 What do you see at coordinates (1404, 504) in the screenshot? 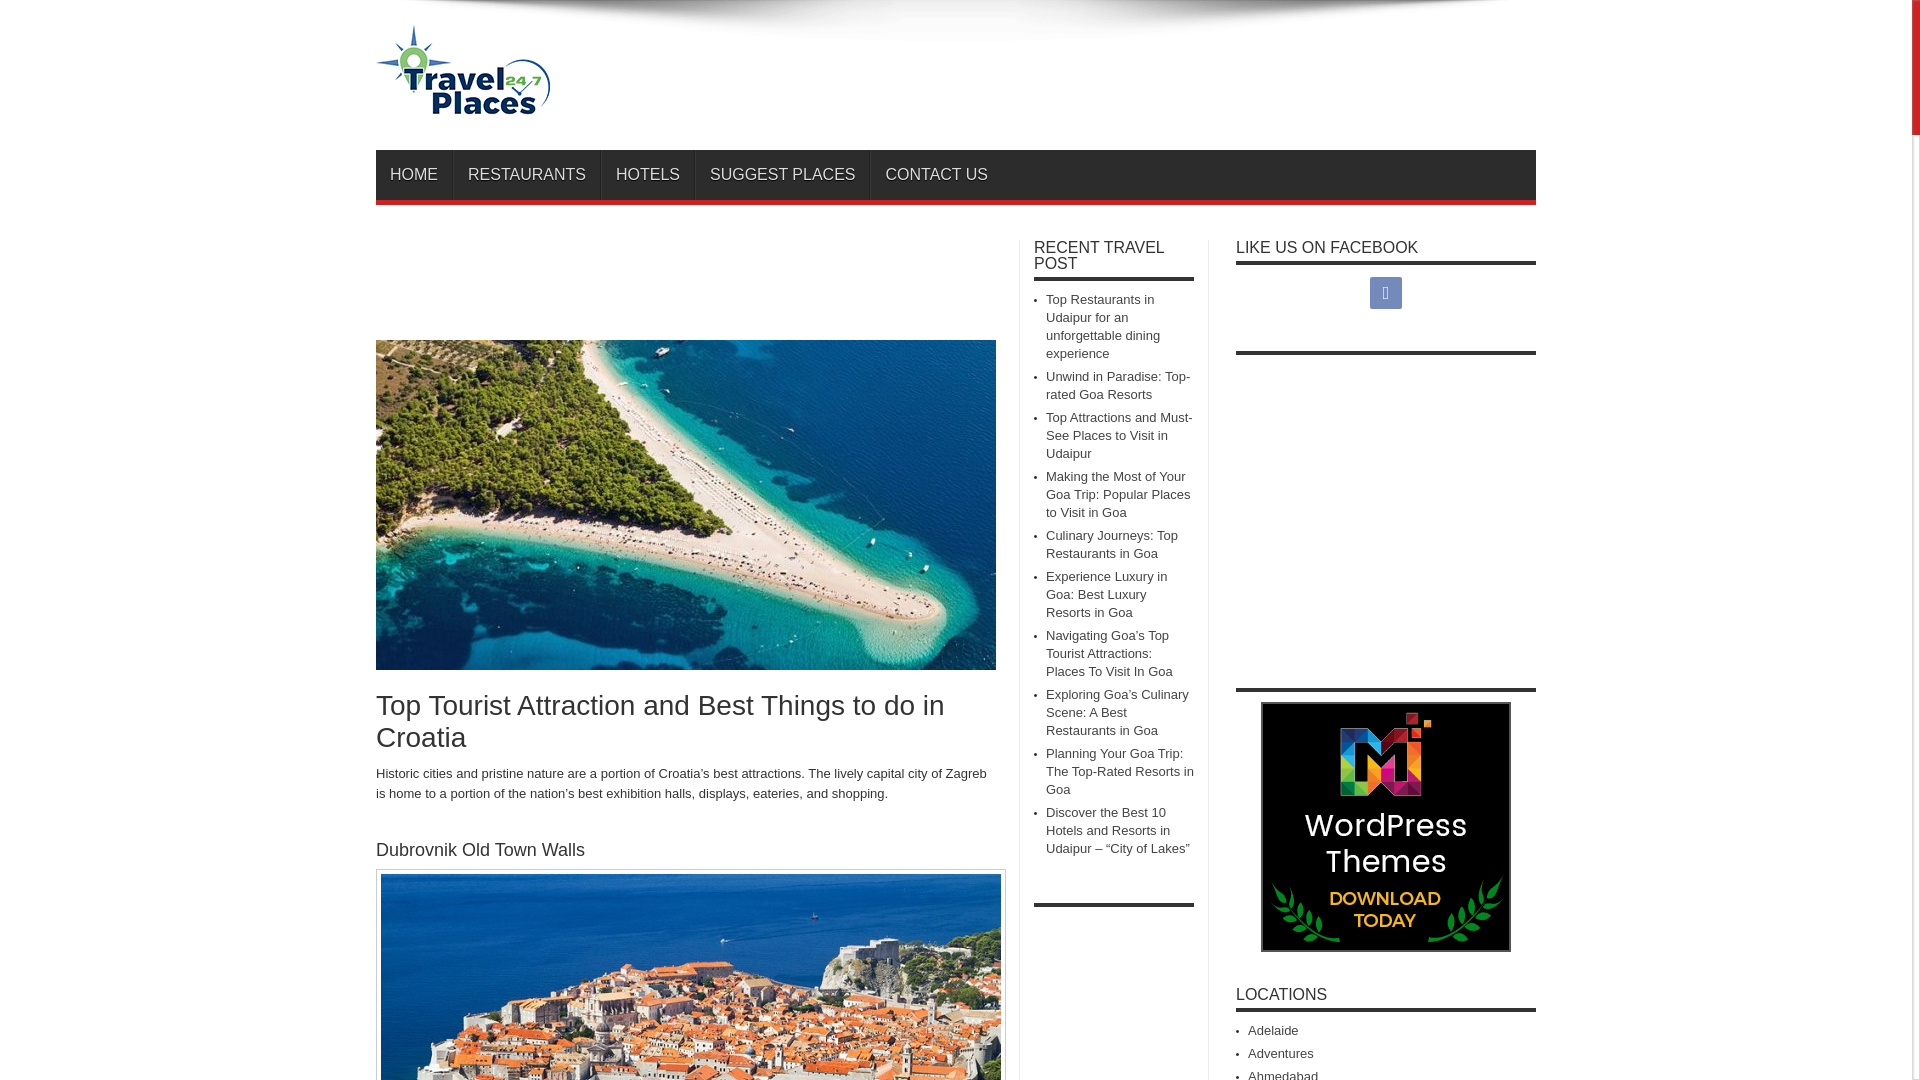
I see `Advertisement` at bounding box center [1404, 504].